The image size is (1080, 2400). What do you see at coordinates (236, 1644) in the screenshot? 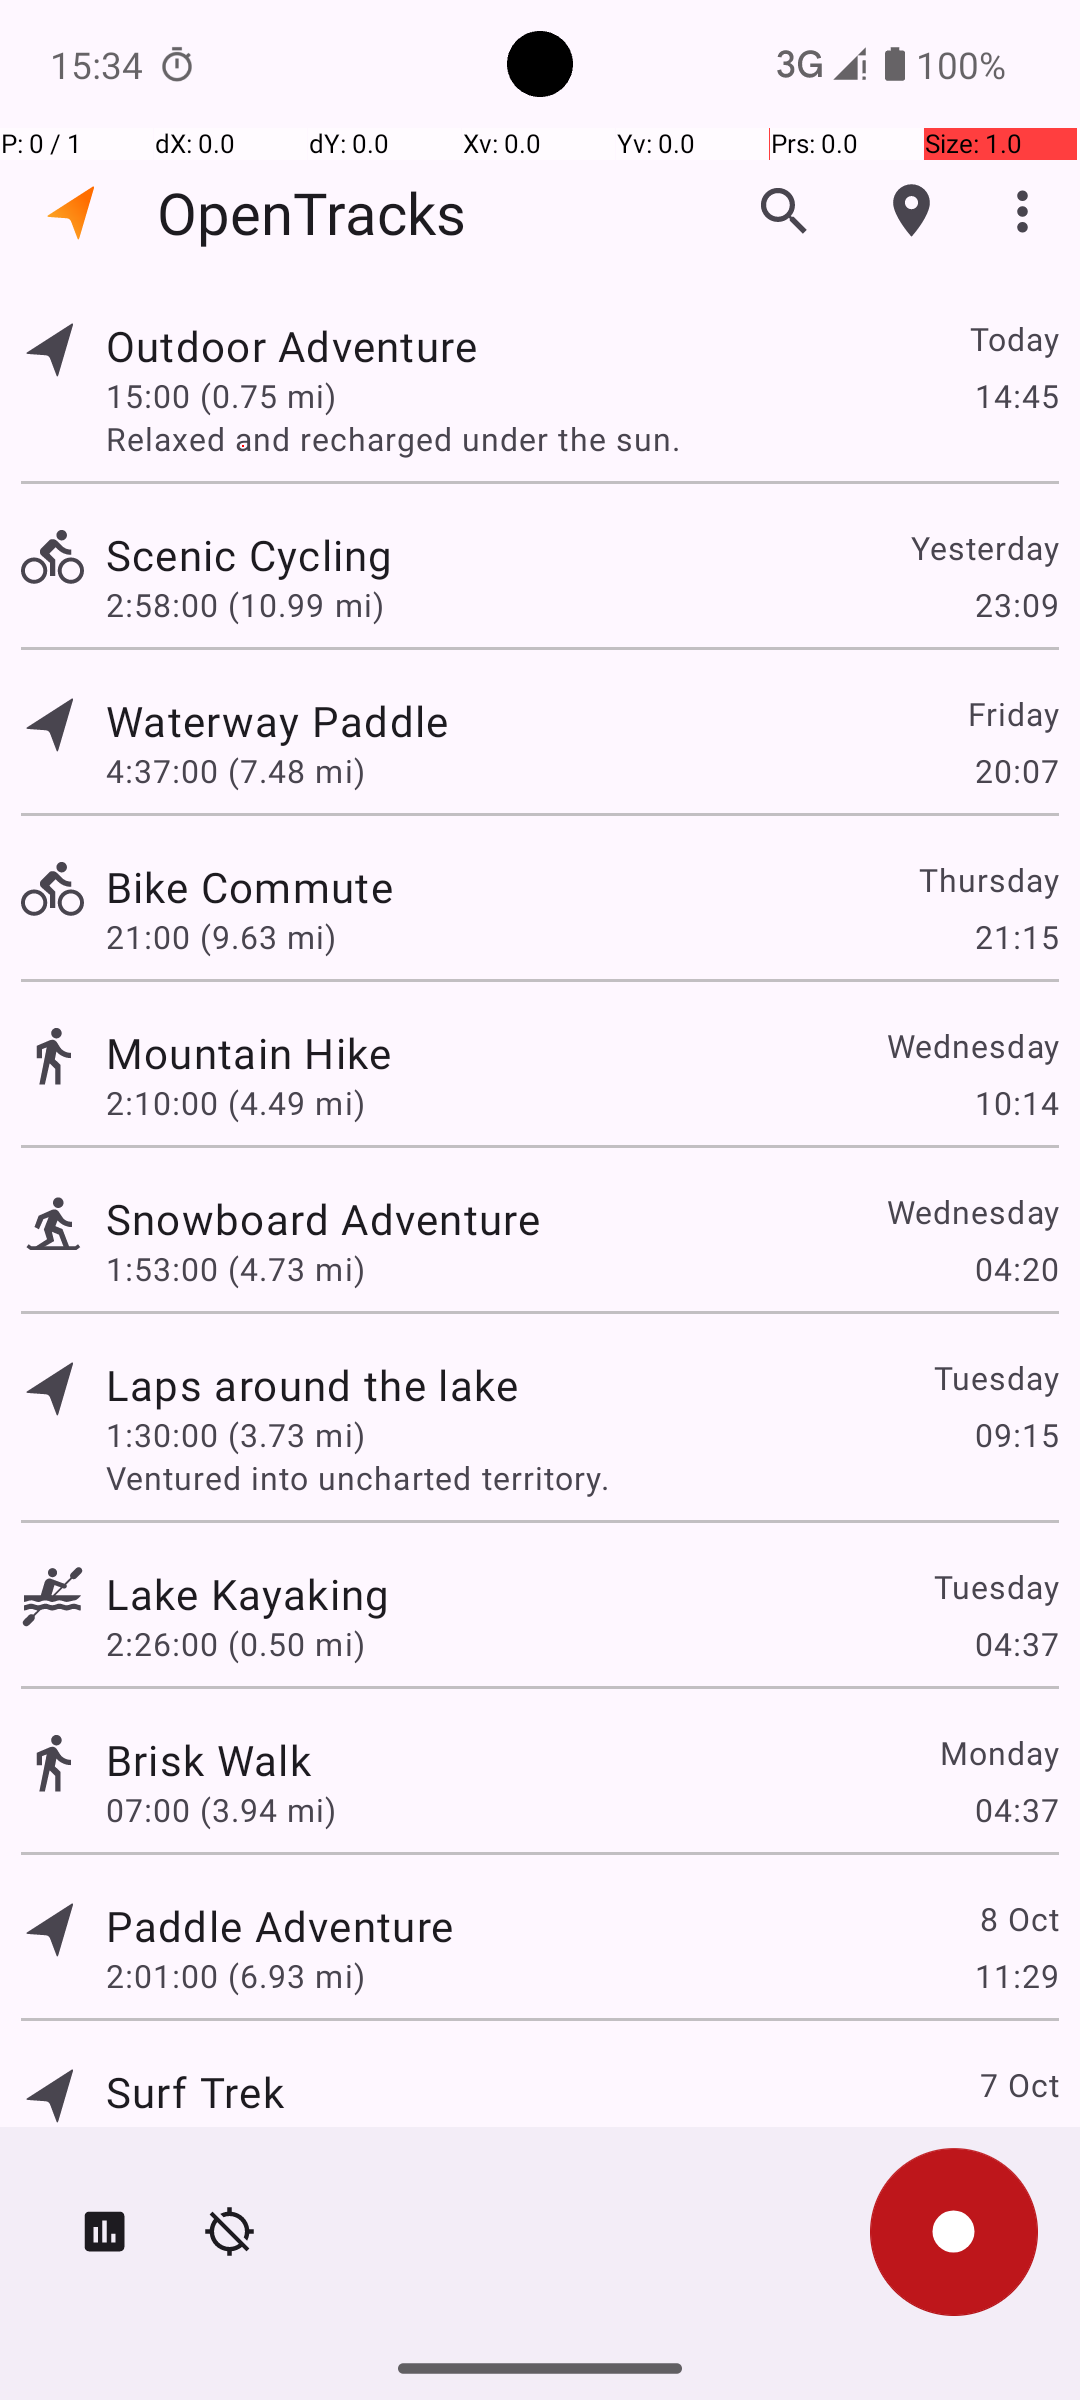
I see `2:26:00 (0.50 mi)` at bounding box center [236, 1644].